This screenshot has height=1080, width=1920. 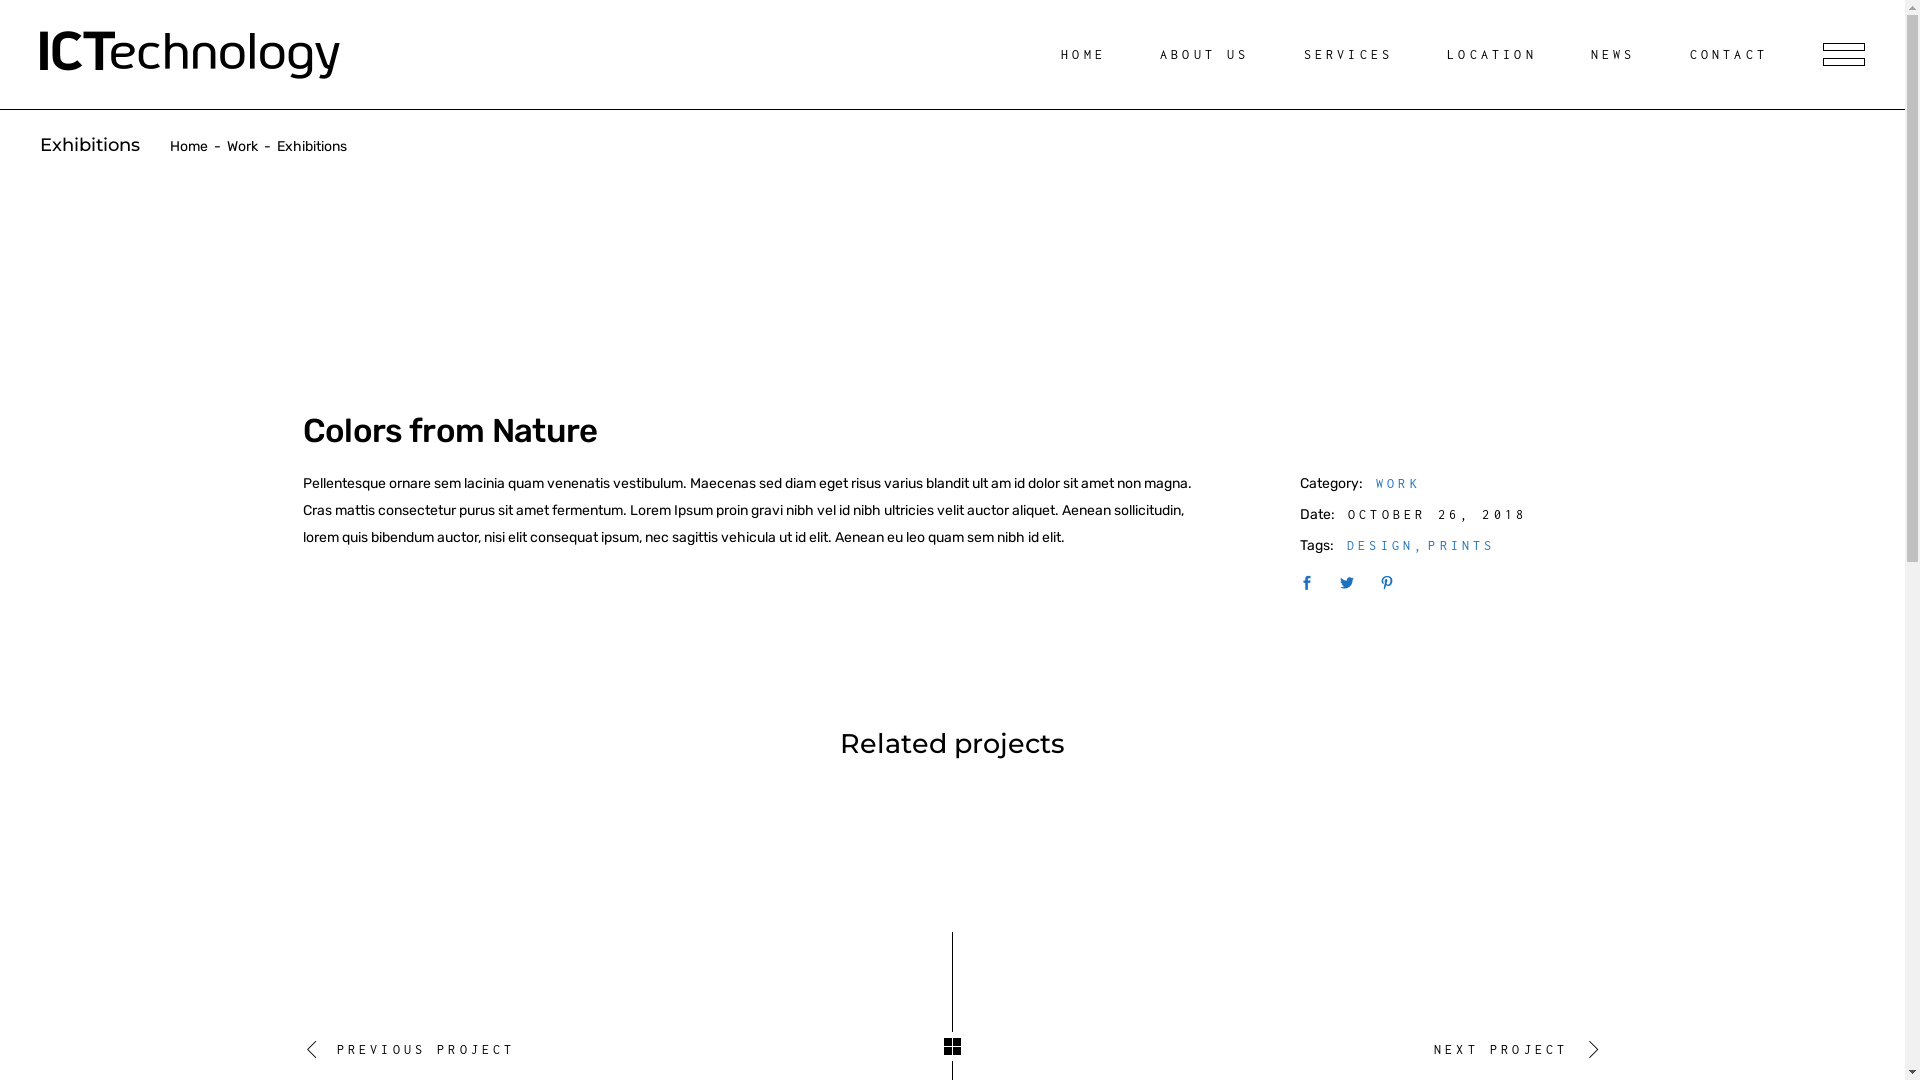 What do you see at coordinates (1462, 546) in the screenshot?
I see `PRINTS` at bounding box center [1462, 546].